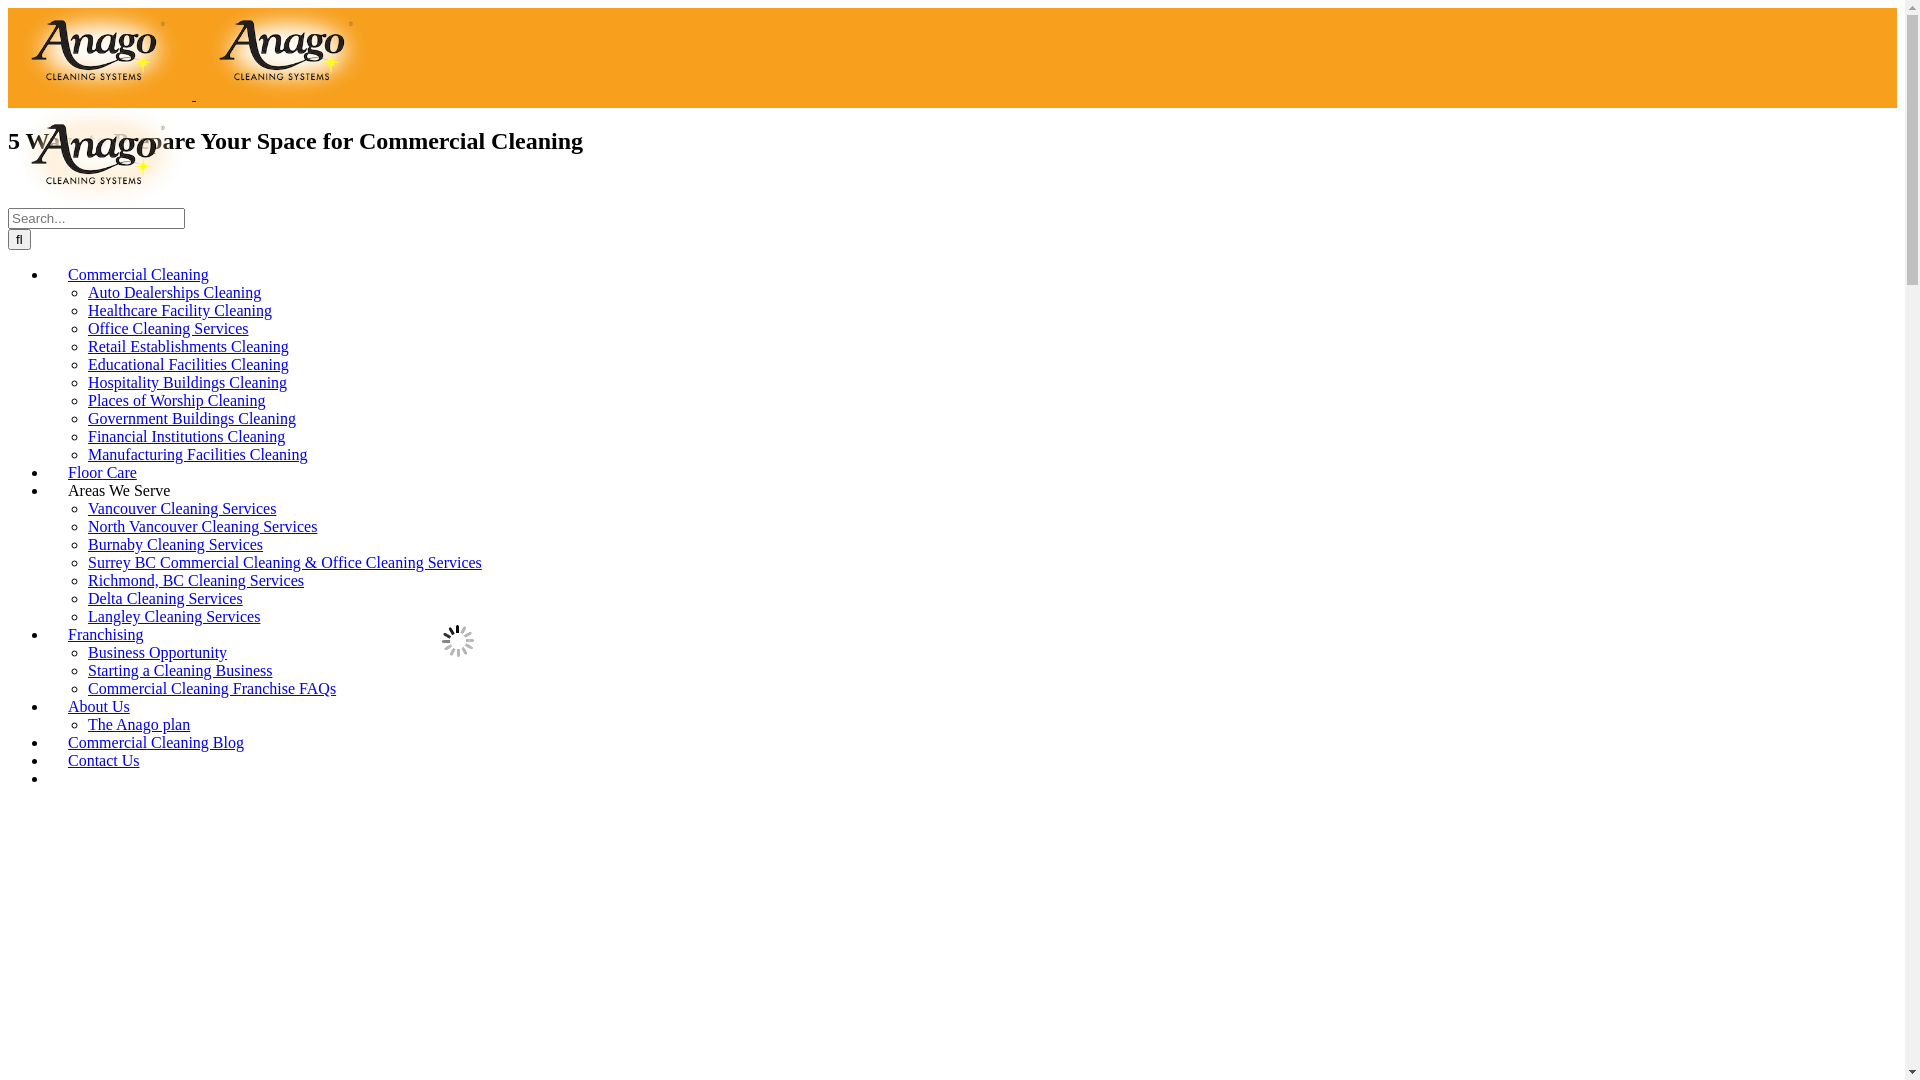 The height and width of the screenshot is (1080, 1920). I want to click on Starting a Cleaning Business, so click(180, 670).